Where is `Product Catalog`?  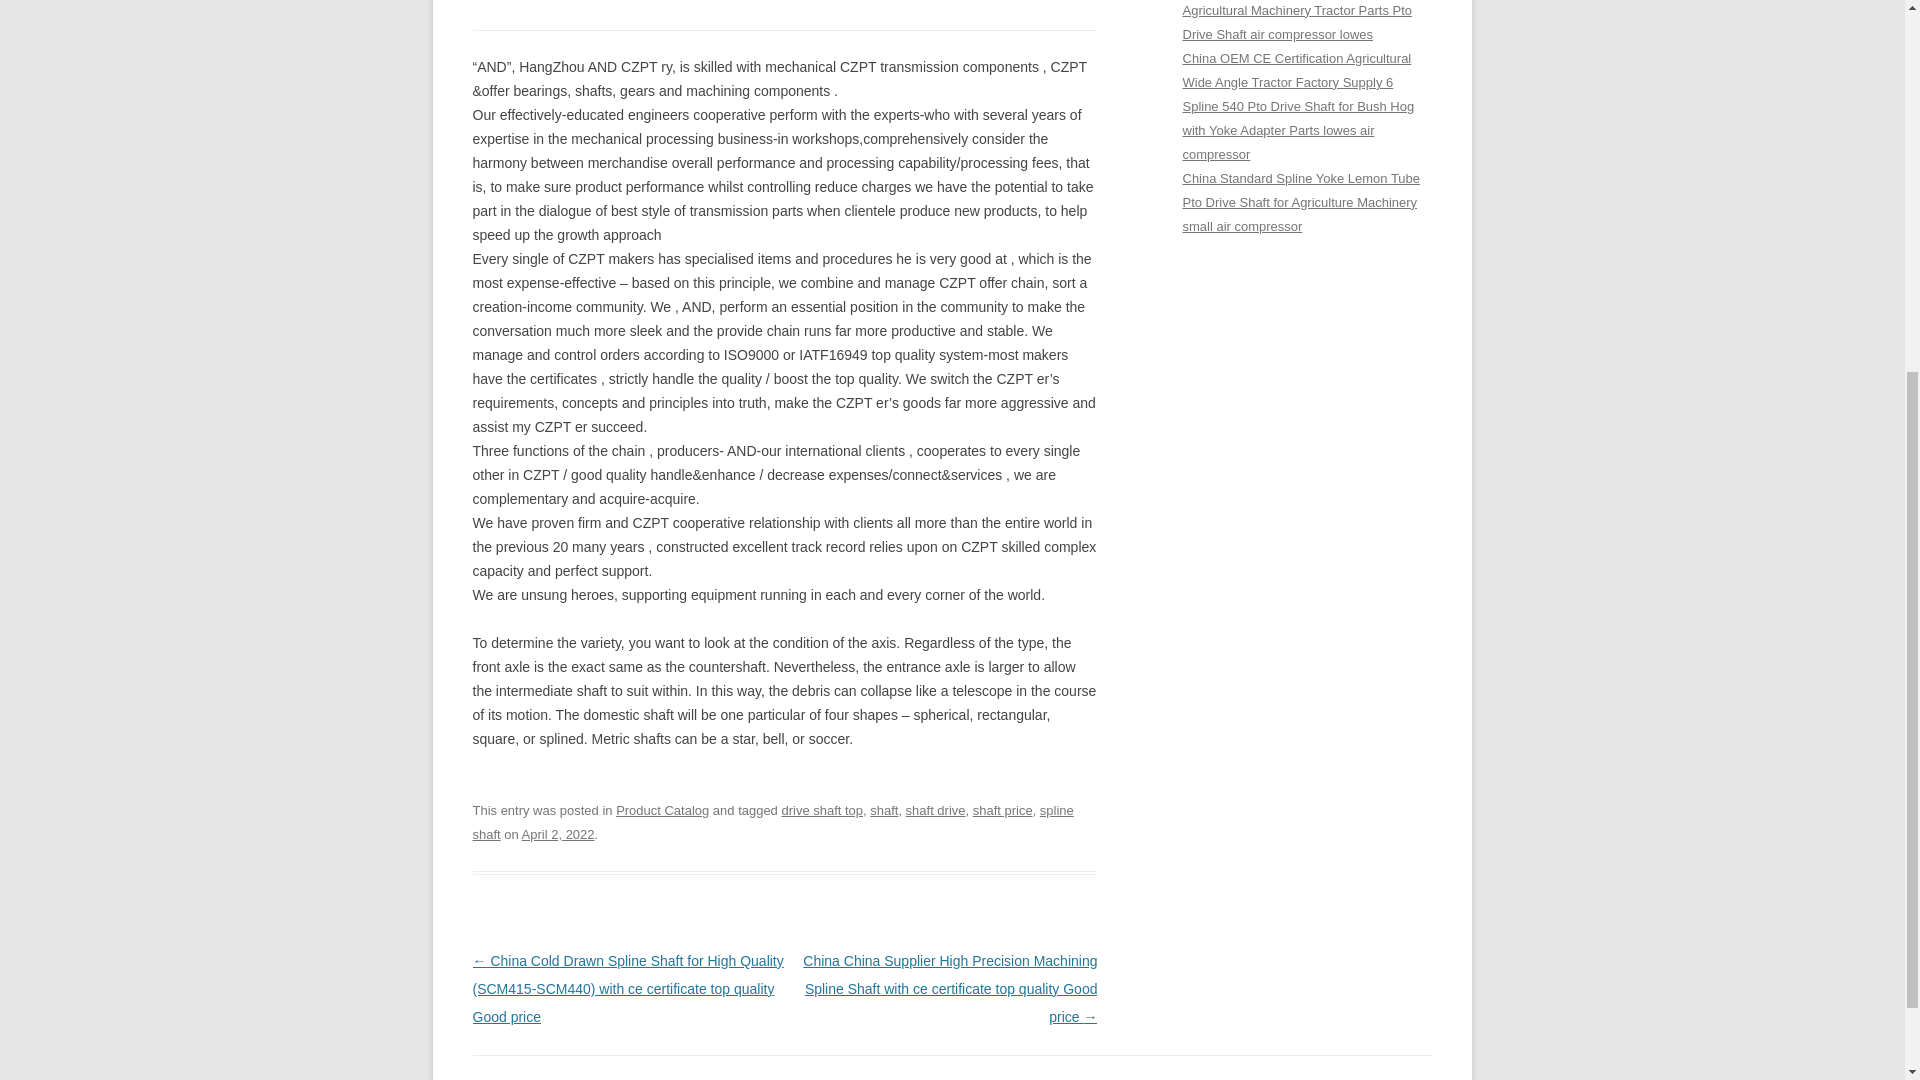
Product Catalog is located at coordinates (662, 810).